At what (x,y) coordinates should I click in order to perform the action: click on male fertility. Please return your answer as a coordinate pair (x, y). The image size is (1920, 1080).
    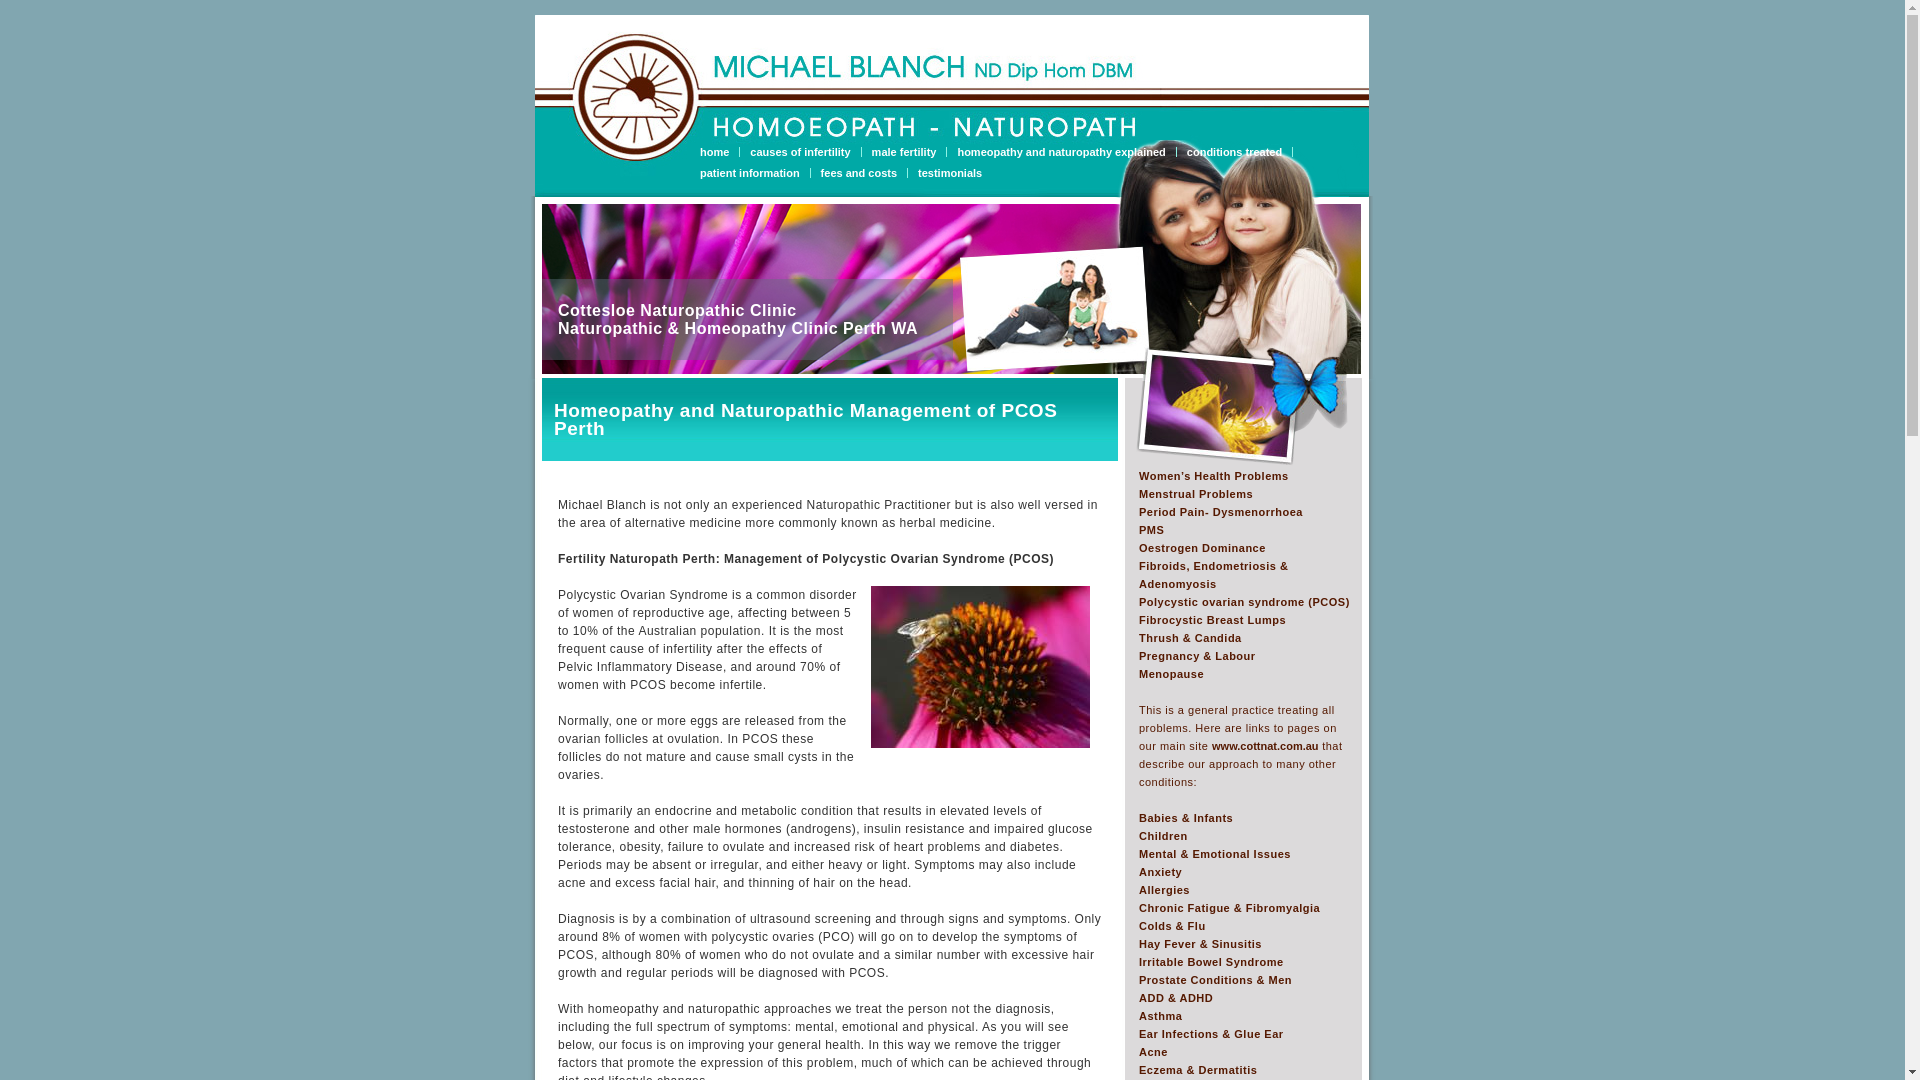
    Looking at the image, I should click on (910, 152).